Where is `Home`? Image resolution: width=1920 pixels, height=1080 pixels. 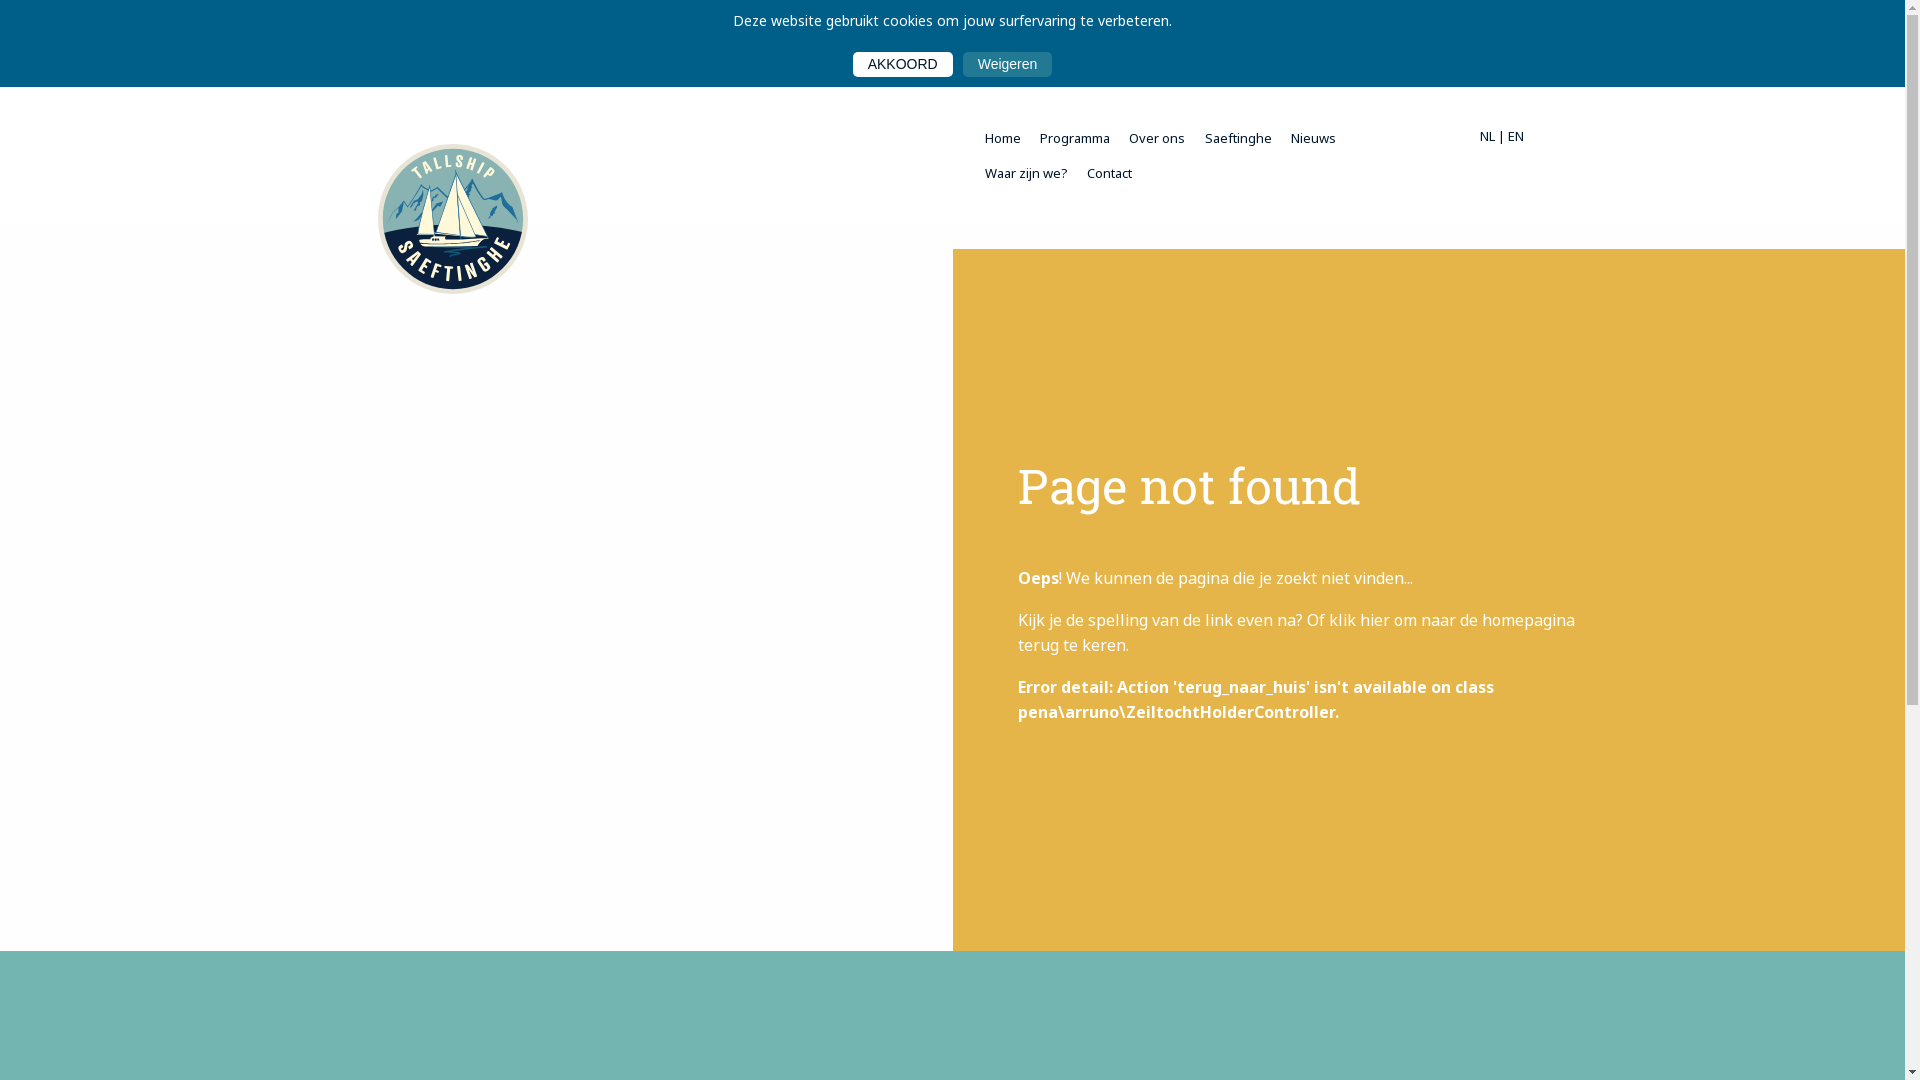
Home is located at coordinates (1002, 138).